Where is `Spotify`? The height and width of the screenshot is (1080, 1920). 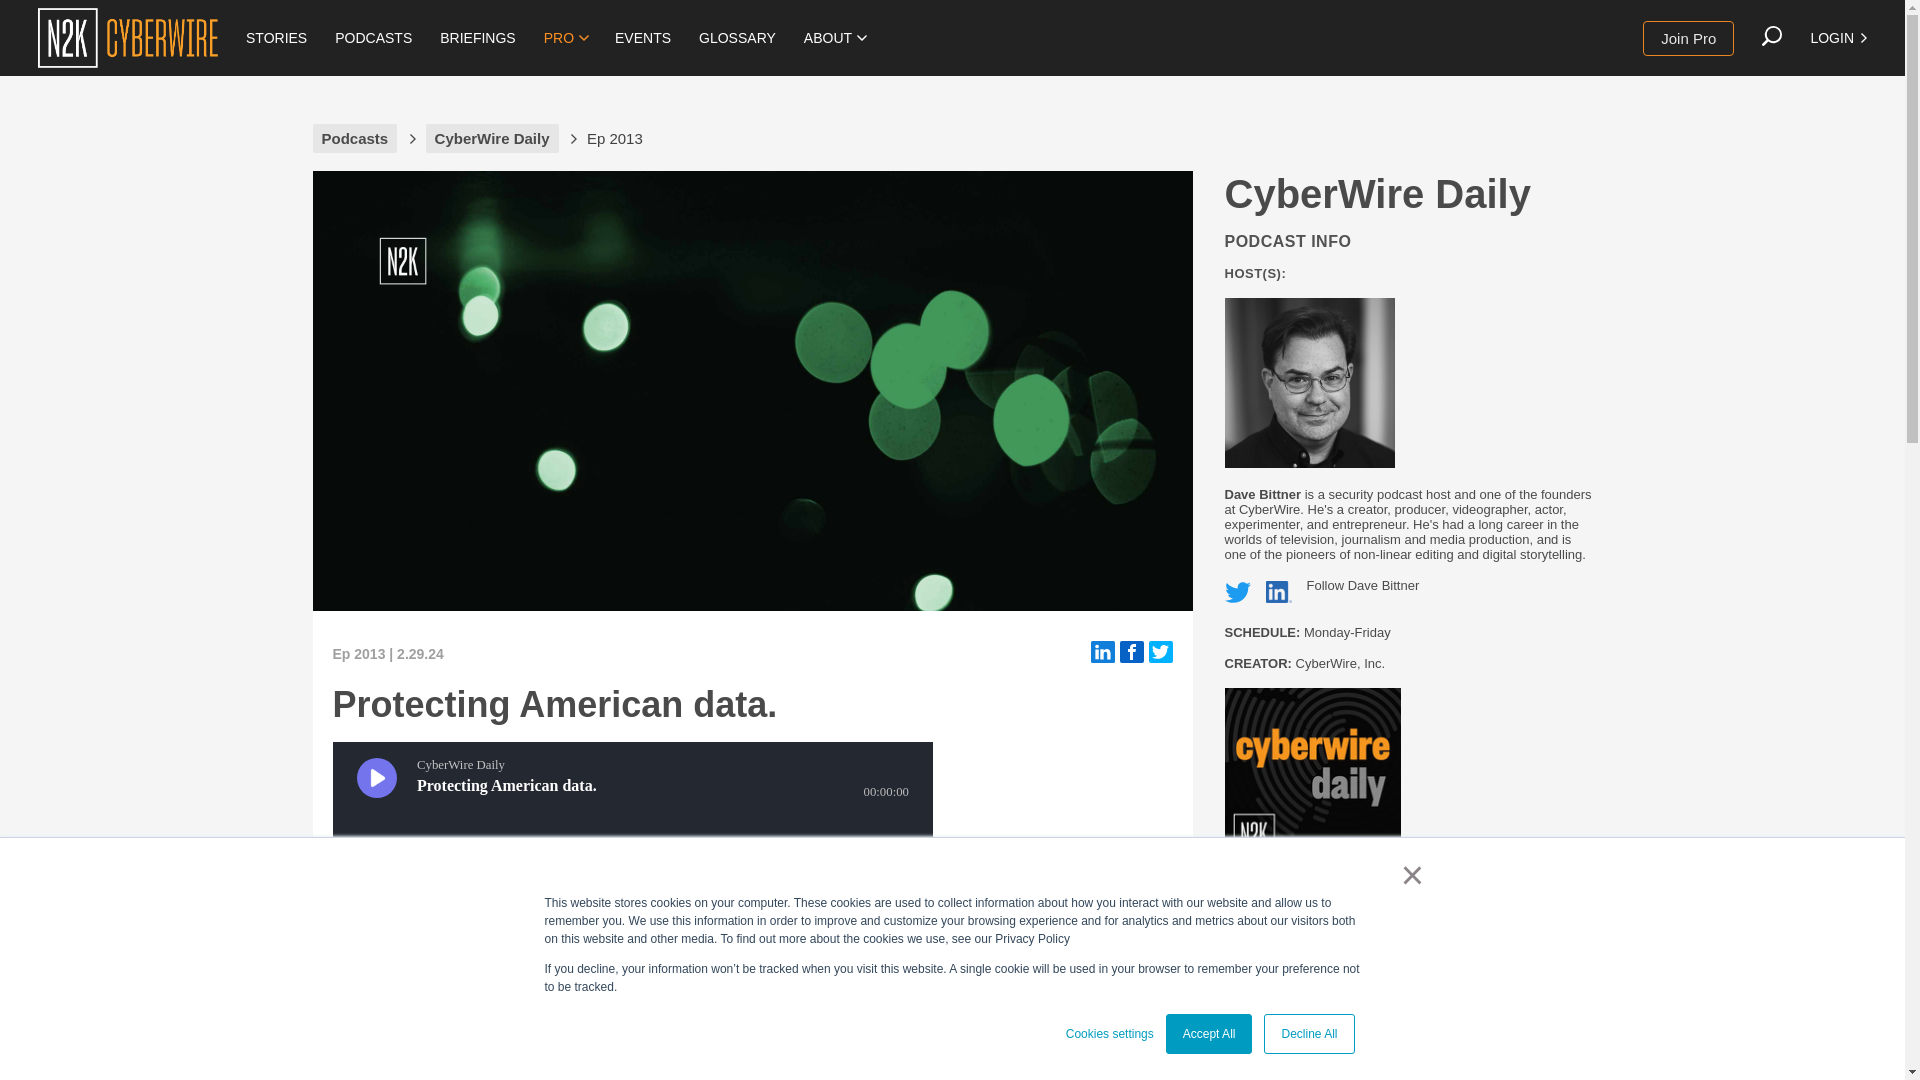
Spotify is located at coordinates (476, 1020).